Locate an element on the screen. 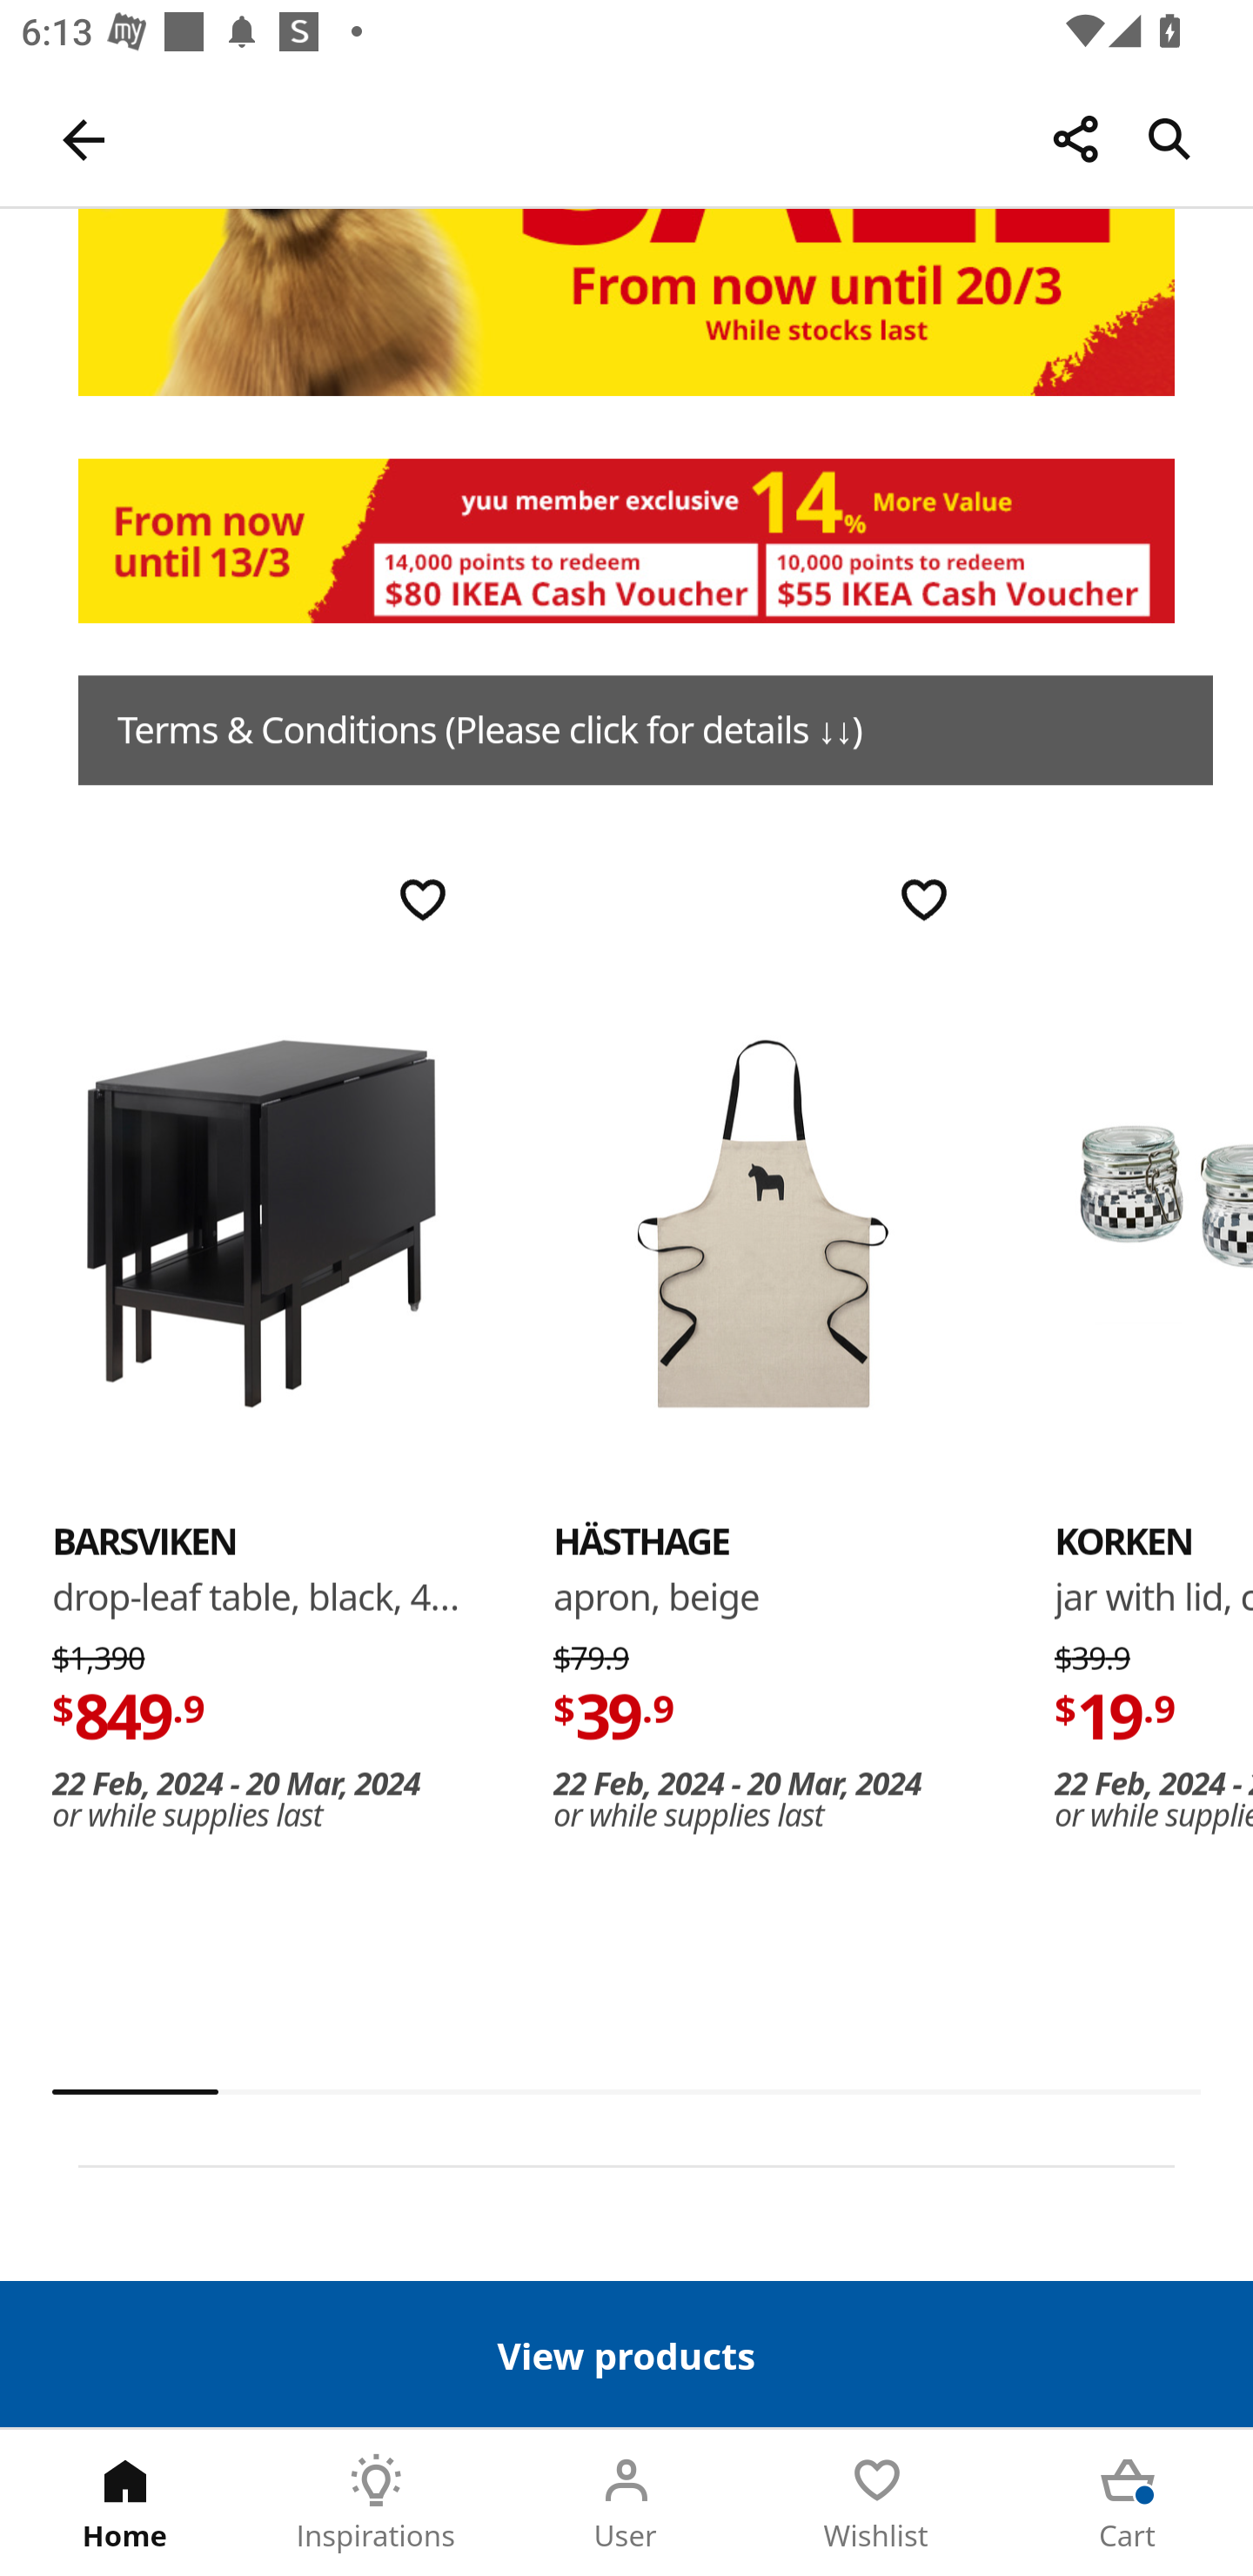 Image resolution: width=1253 pixels, height=2576 pixels. User
Tab 3 of 5 is located at coordinates (626, 2503).